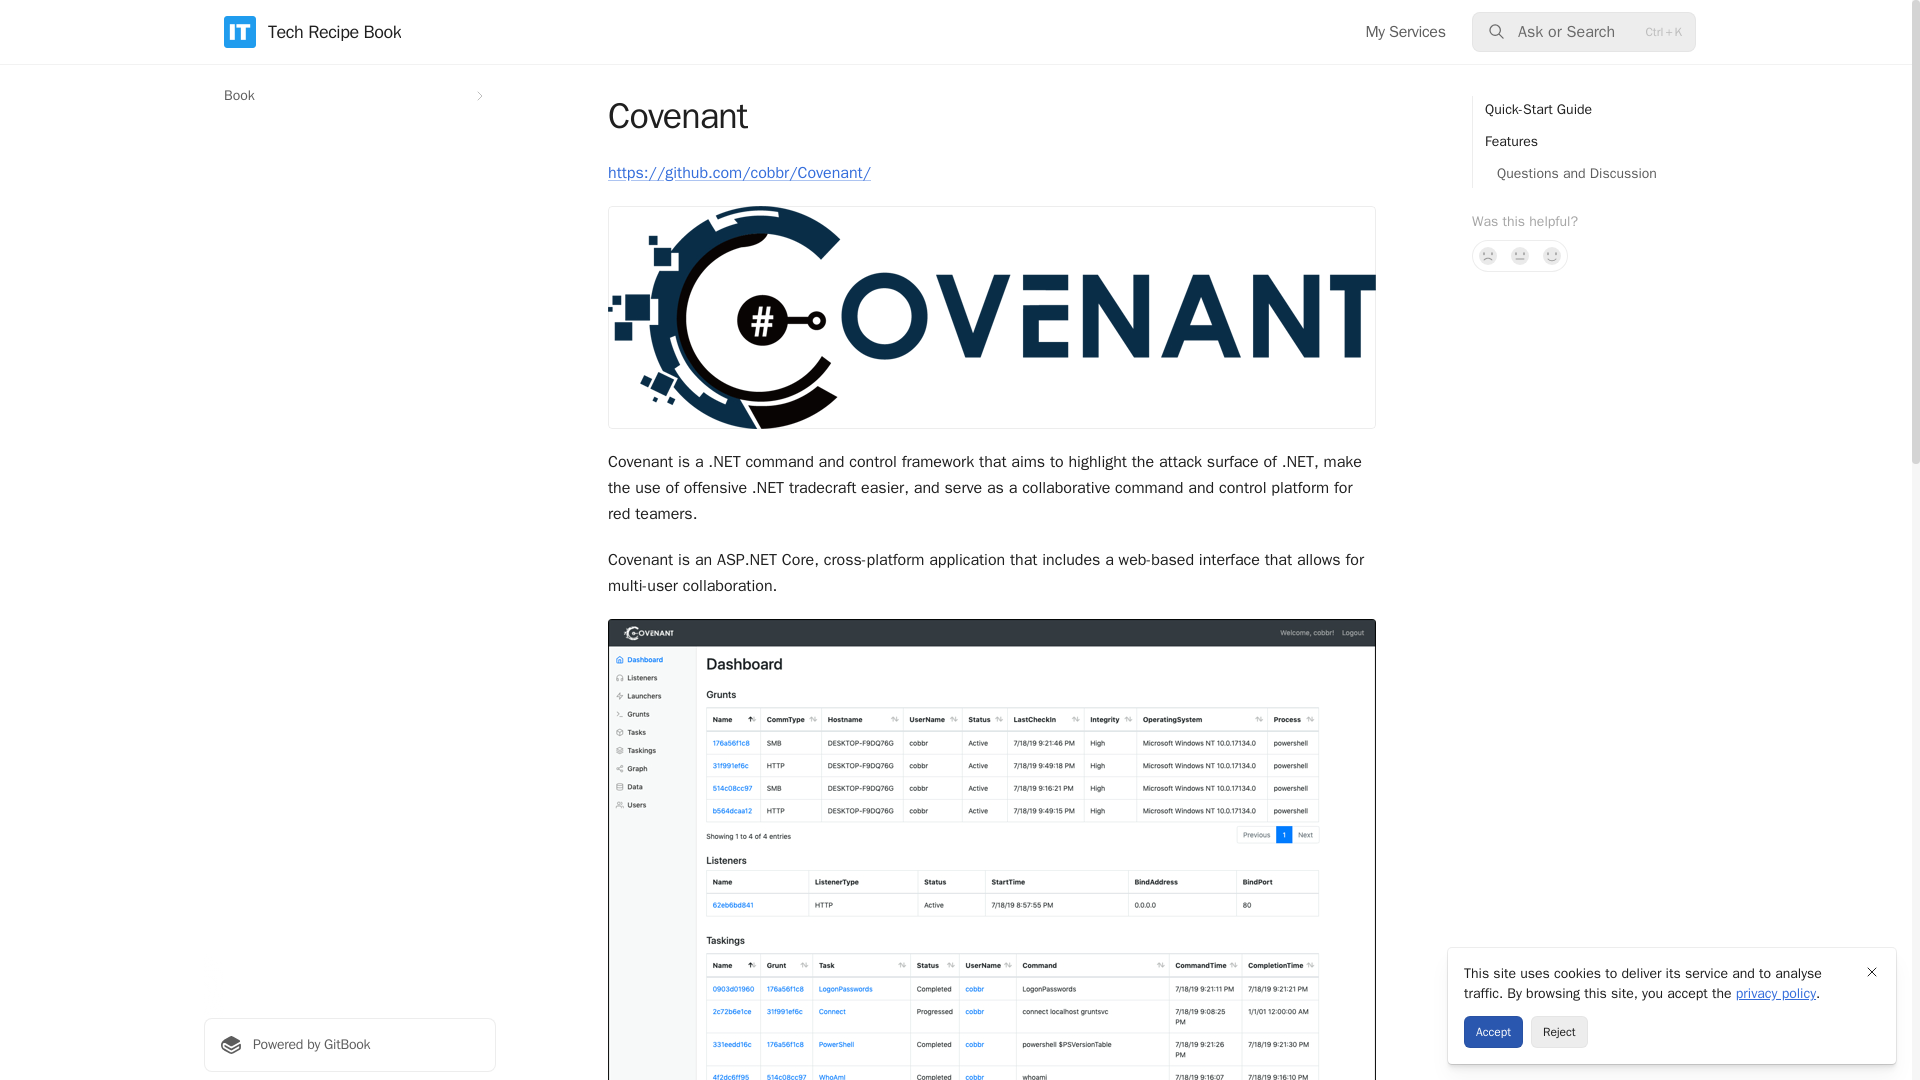 This screenshot has width=1920, height=1080. I want to click on My Services, so click(1405, 32).